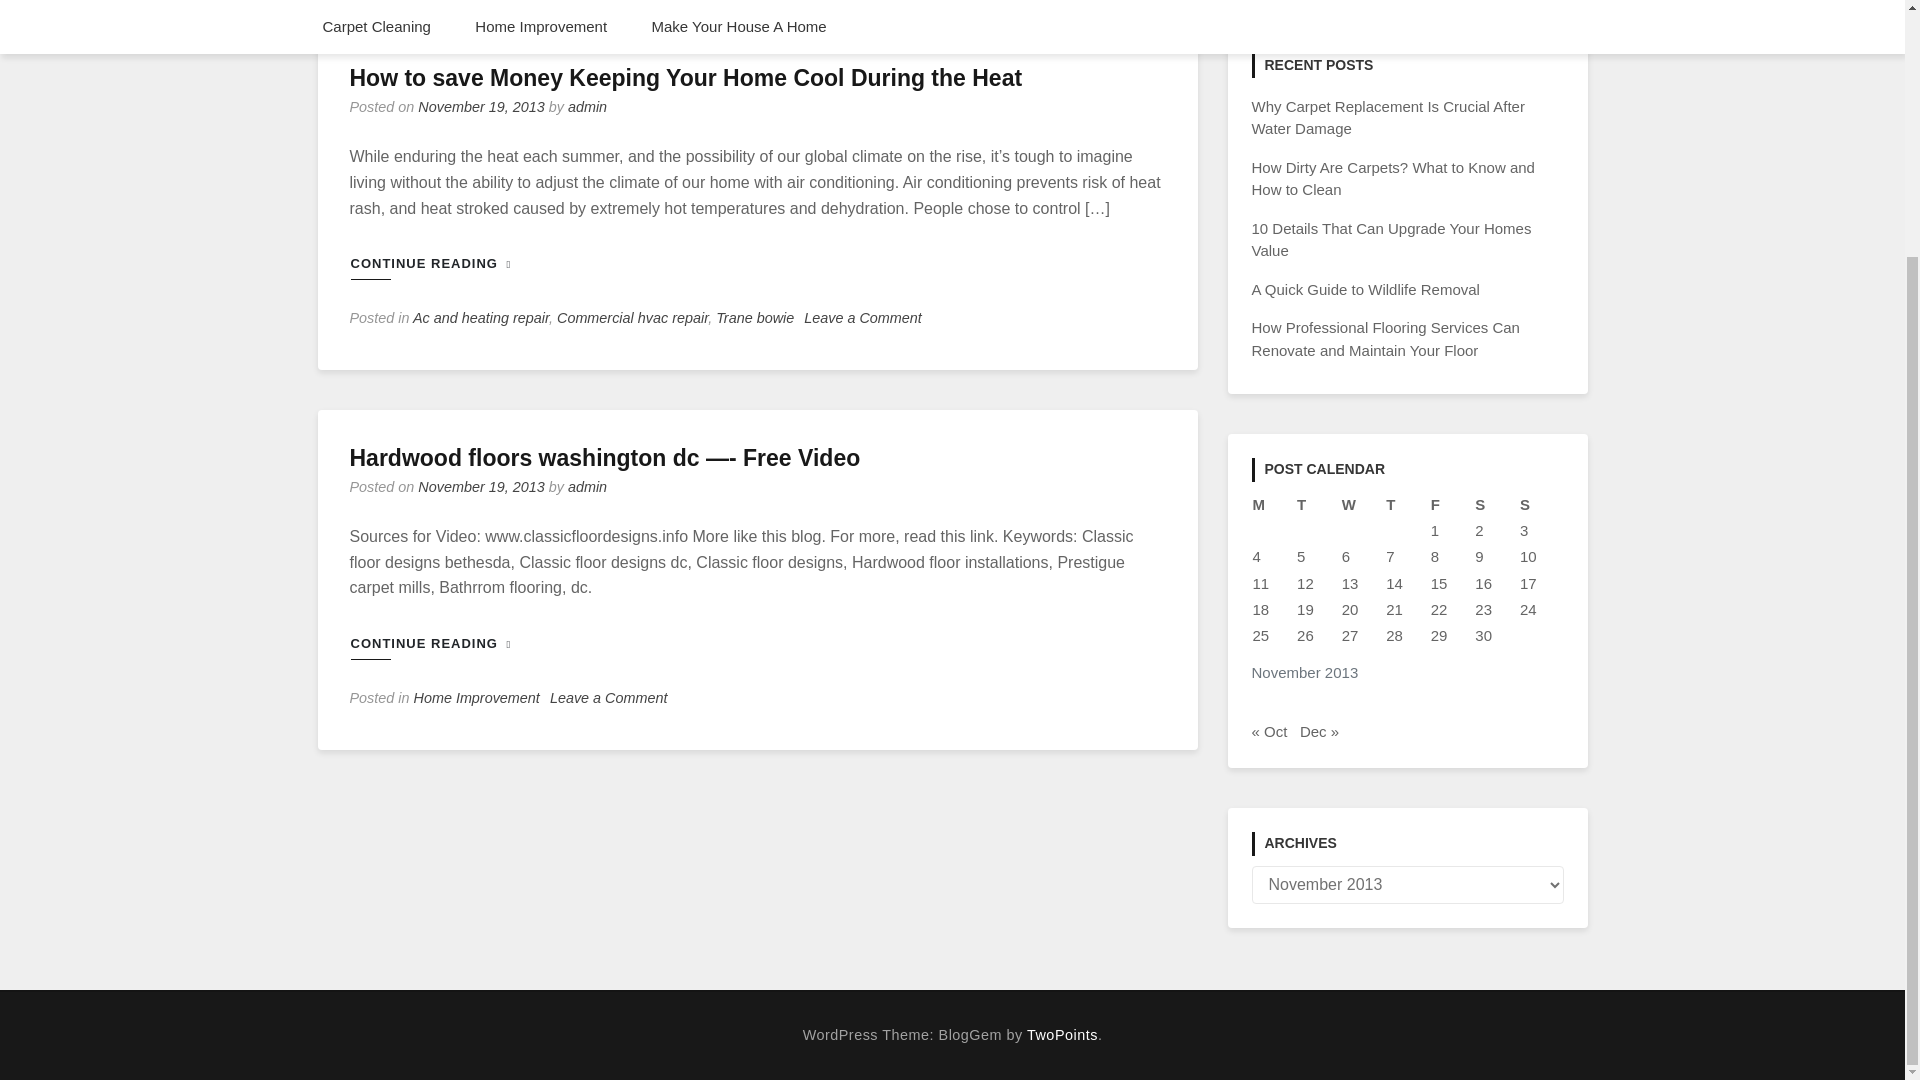 This screenshot has height=1080, width=1920. Describe the element at coordinates (587, 106) in the screenshot. I see `admin` at that location.